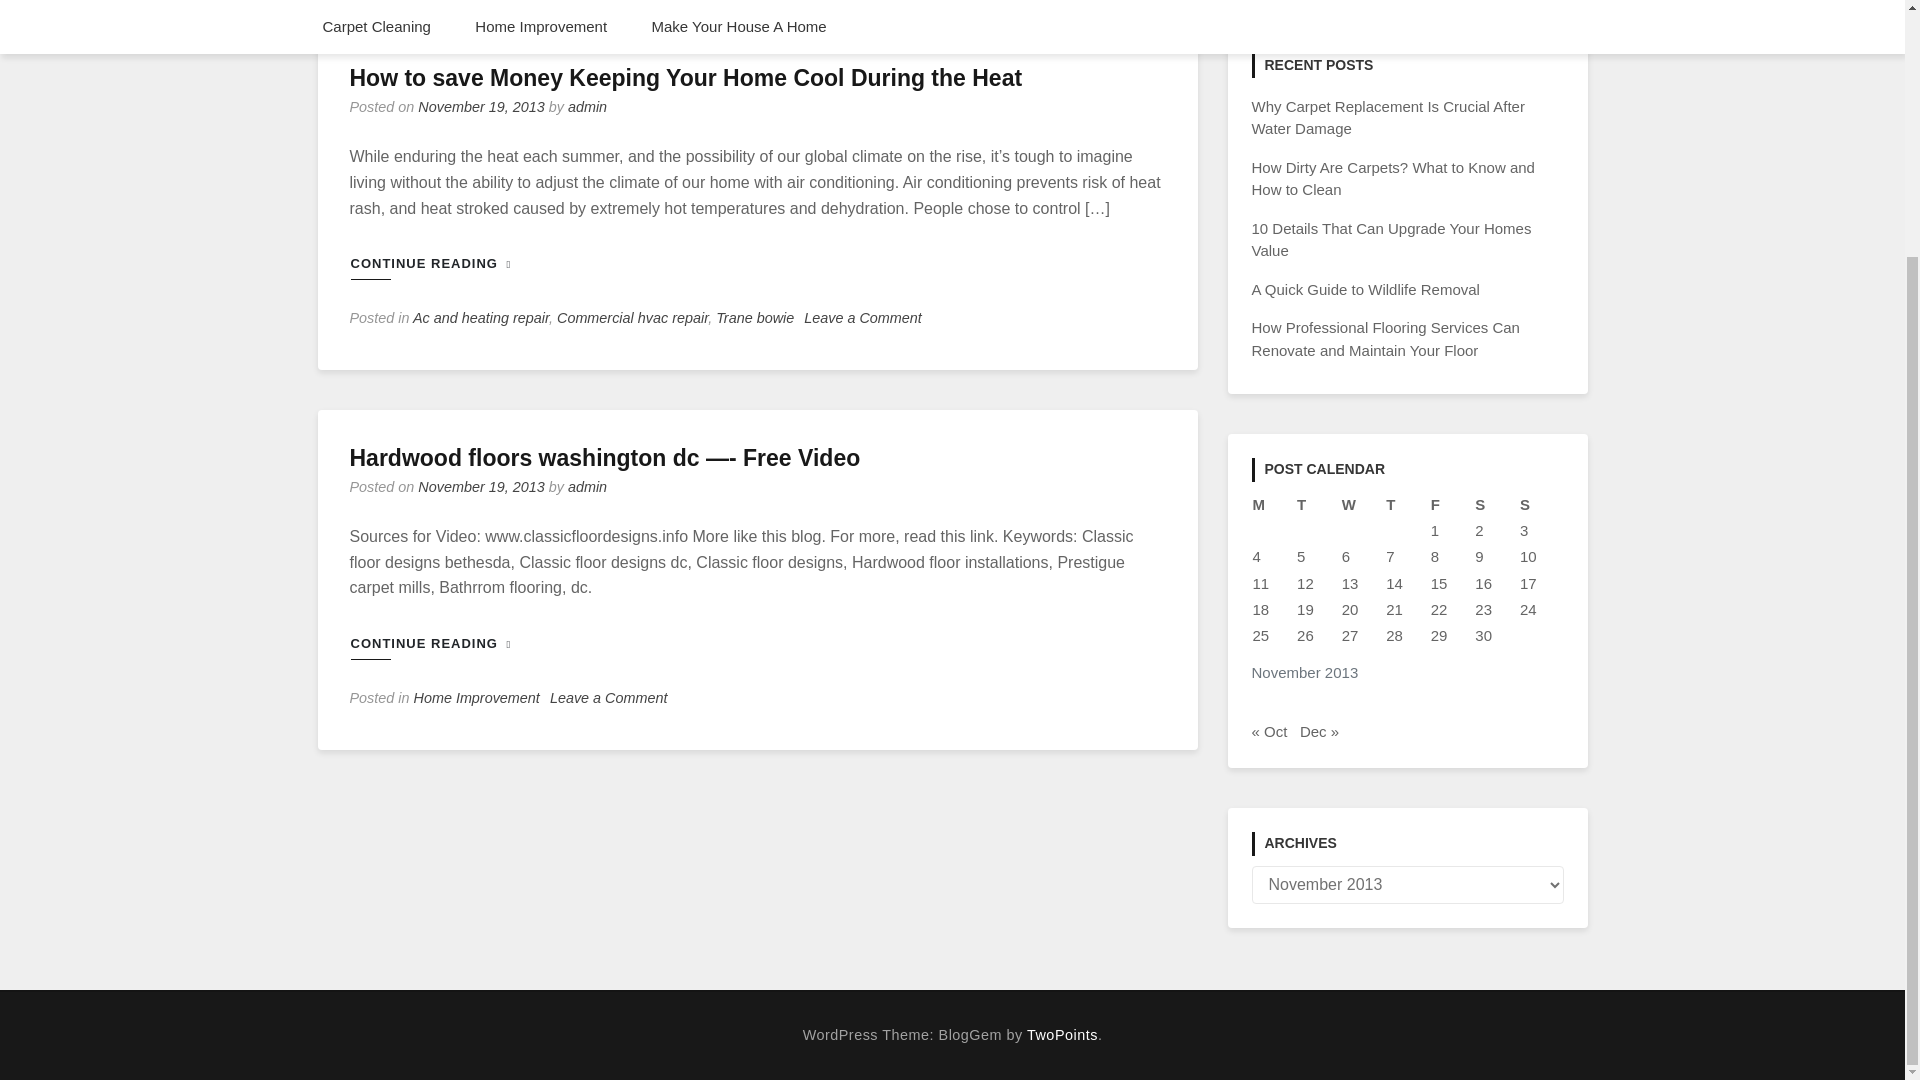 This screenshot has height=1080, width=1920. Describe the element at coordinates (587, 106) in the screenshot. I see `admin` at that location.